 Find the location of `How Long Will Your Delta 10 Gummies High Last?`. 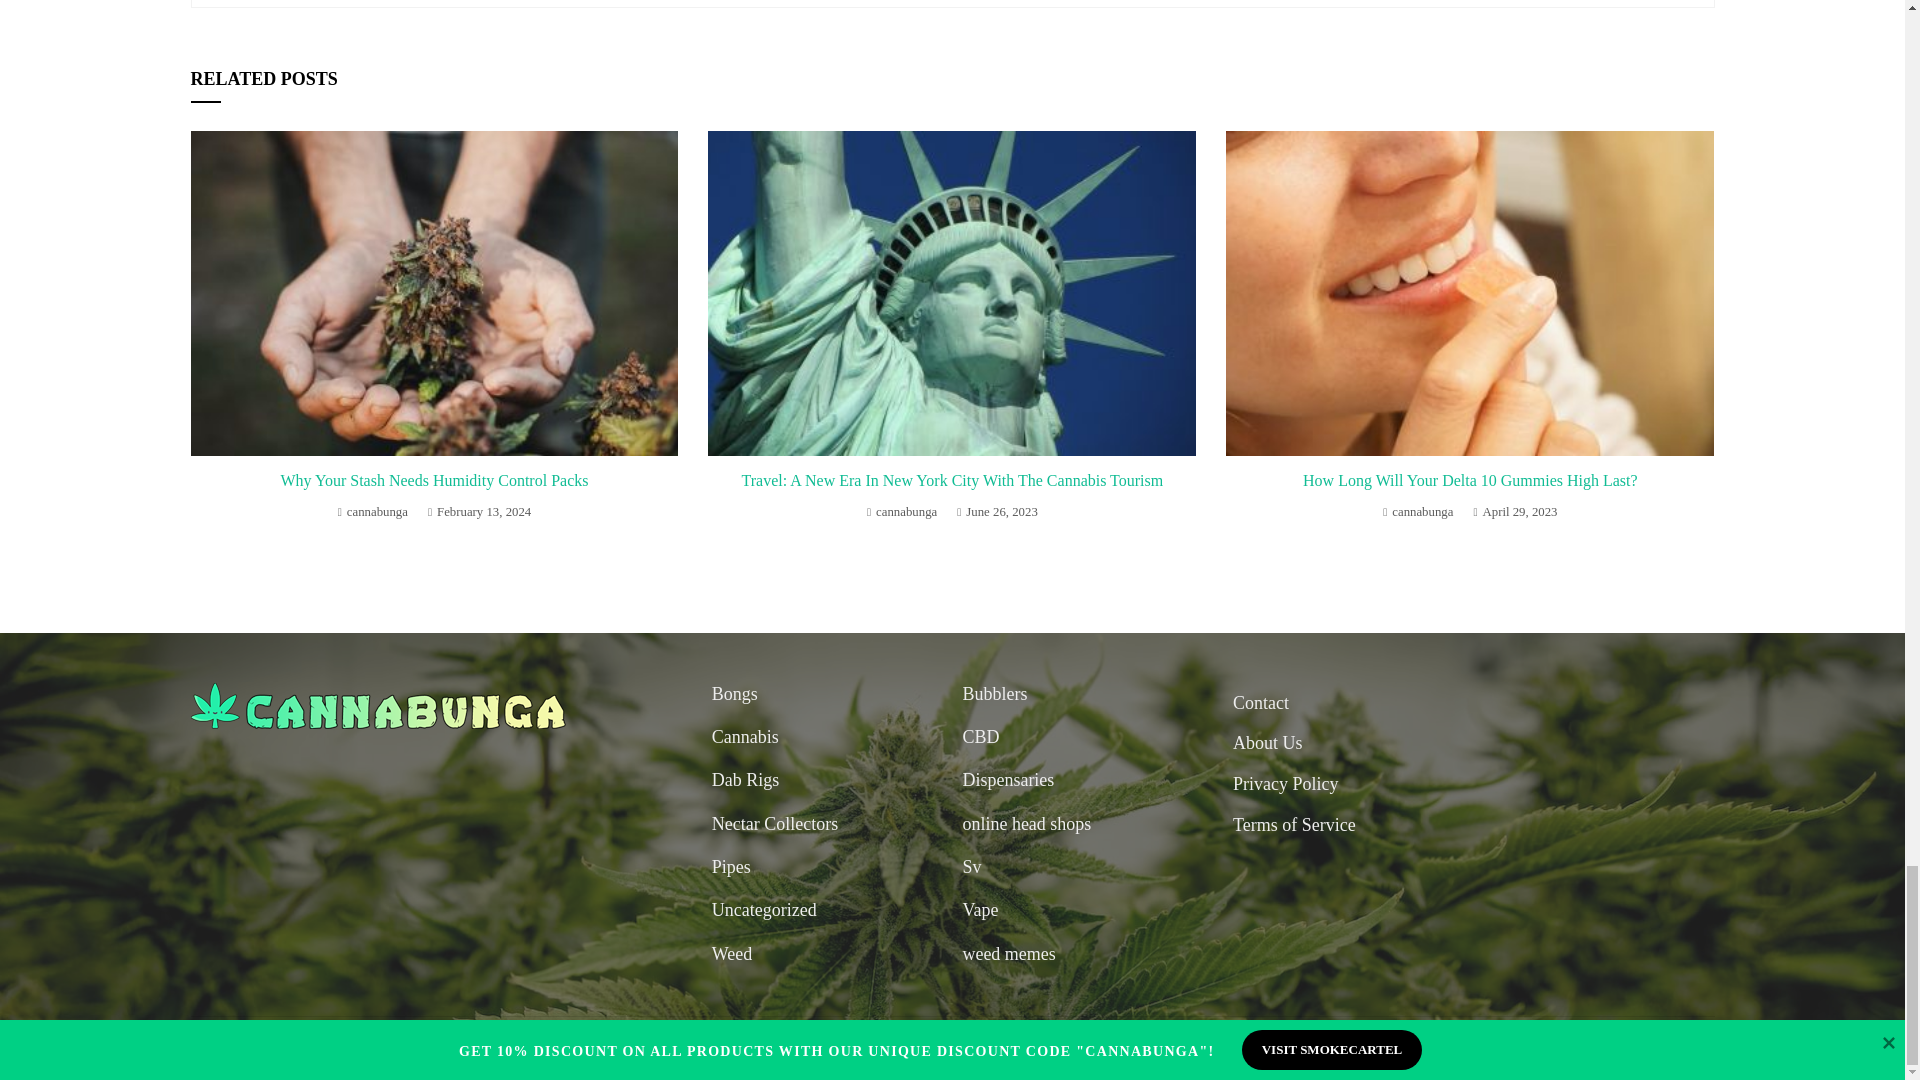

How Long Will Your Delta 10 Gummies High Last? is located at coordinates (1470, 480).